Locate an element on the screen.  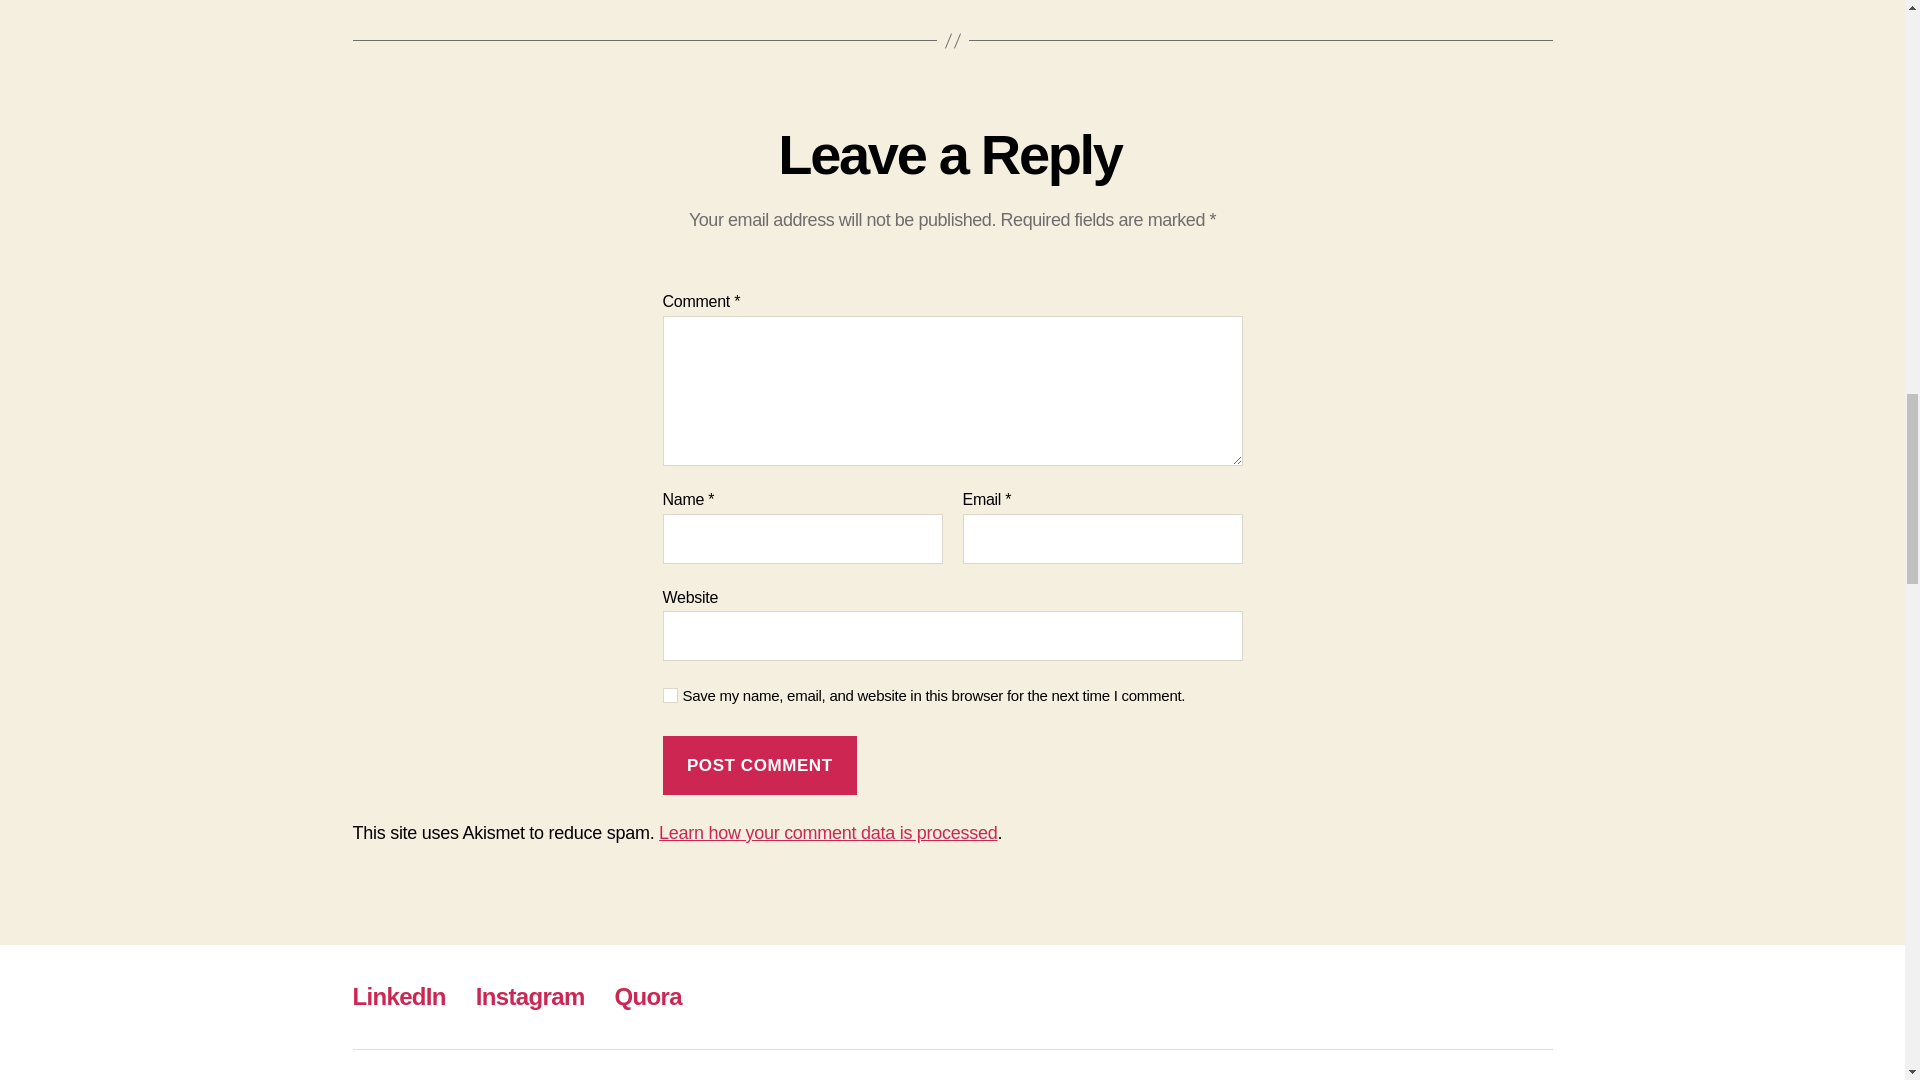
yes is located at coordinates (670, 695).